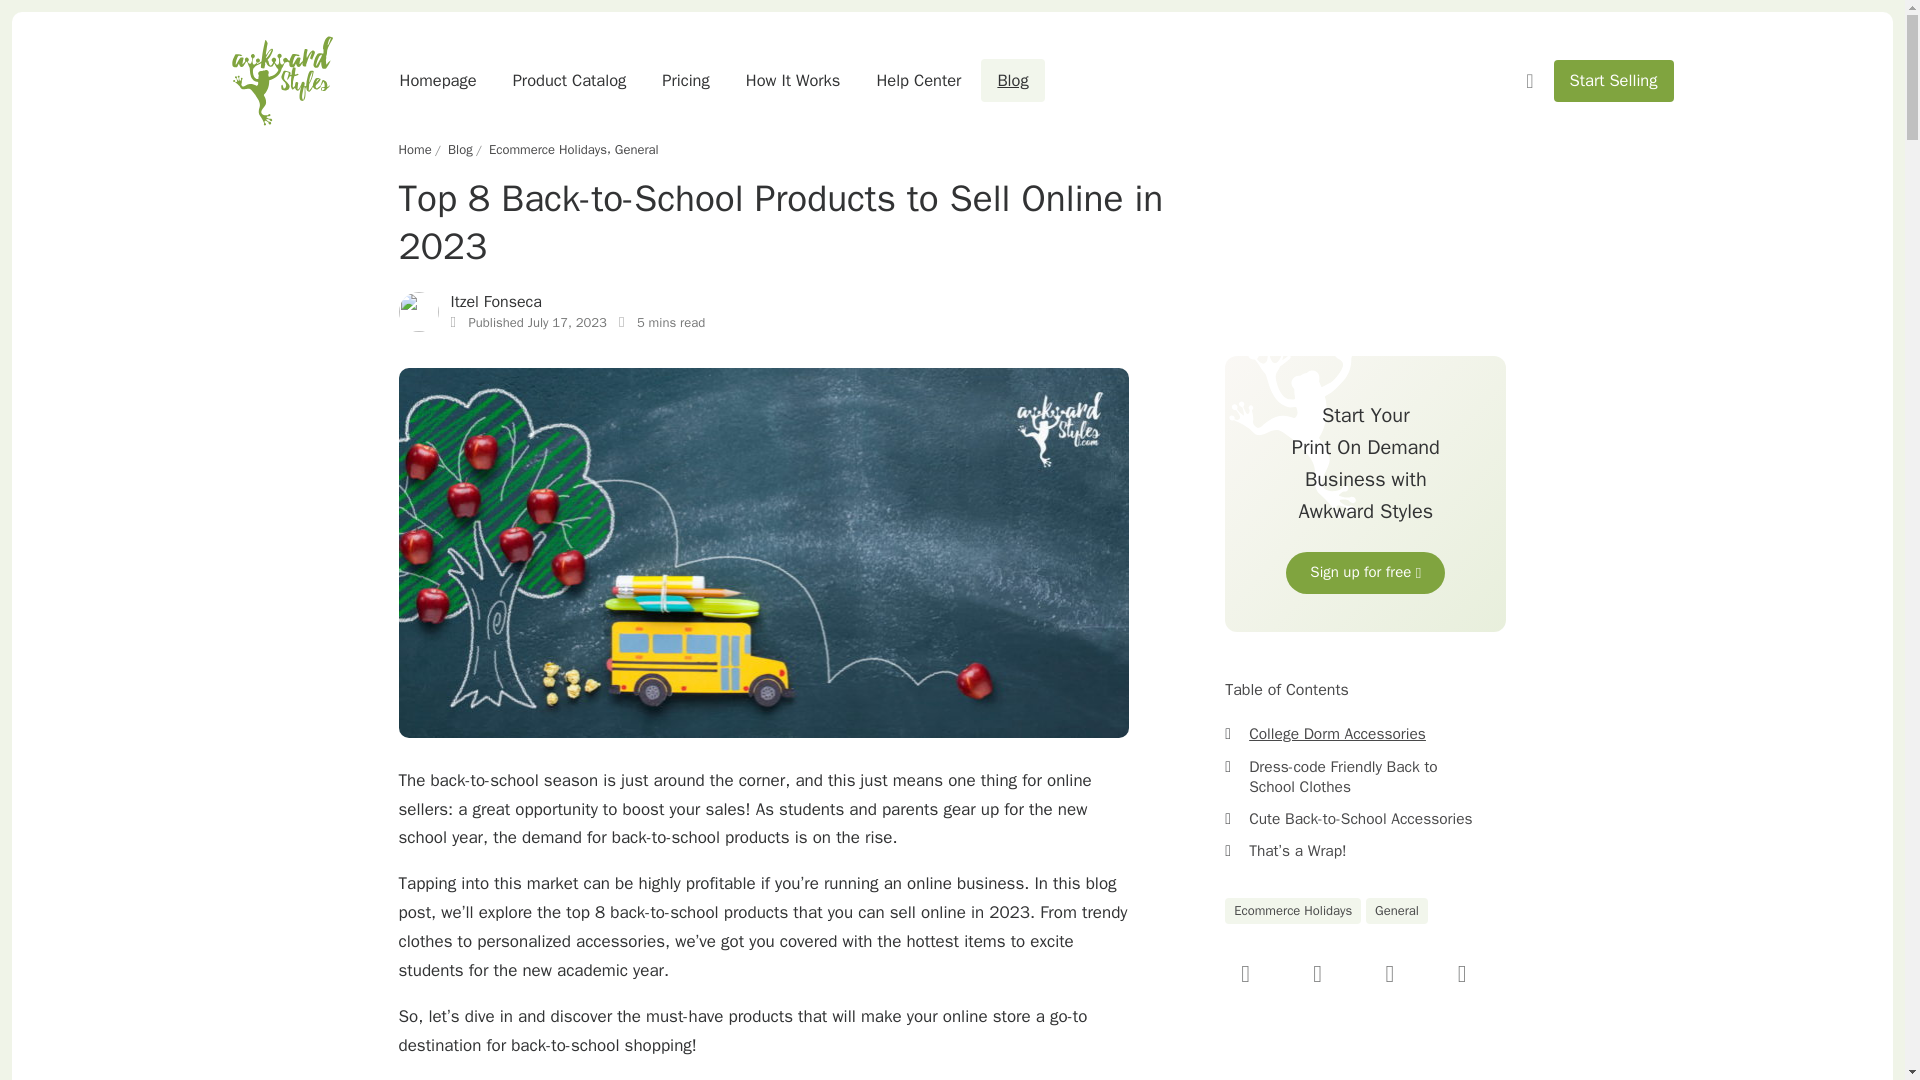  I want to click on Ecommerce Holidays, so click(548, 150).